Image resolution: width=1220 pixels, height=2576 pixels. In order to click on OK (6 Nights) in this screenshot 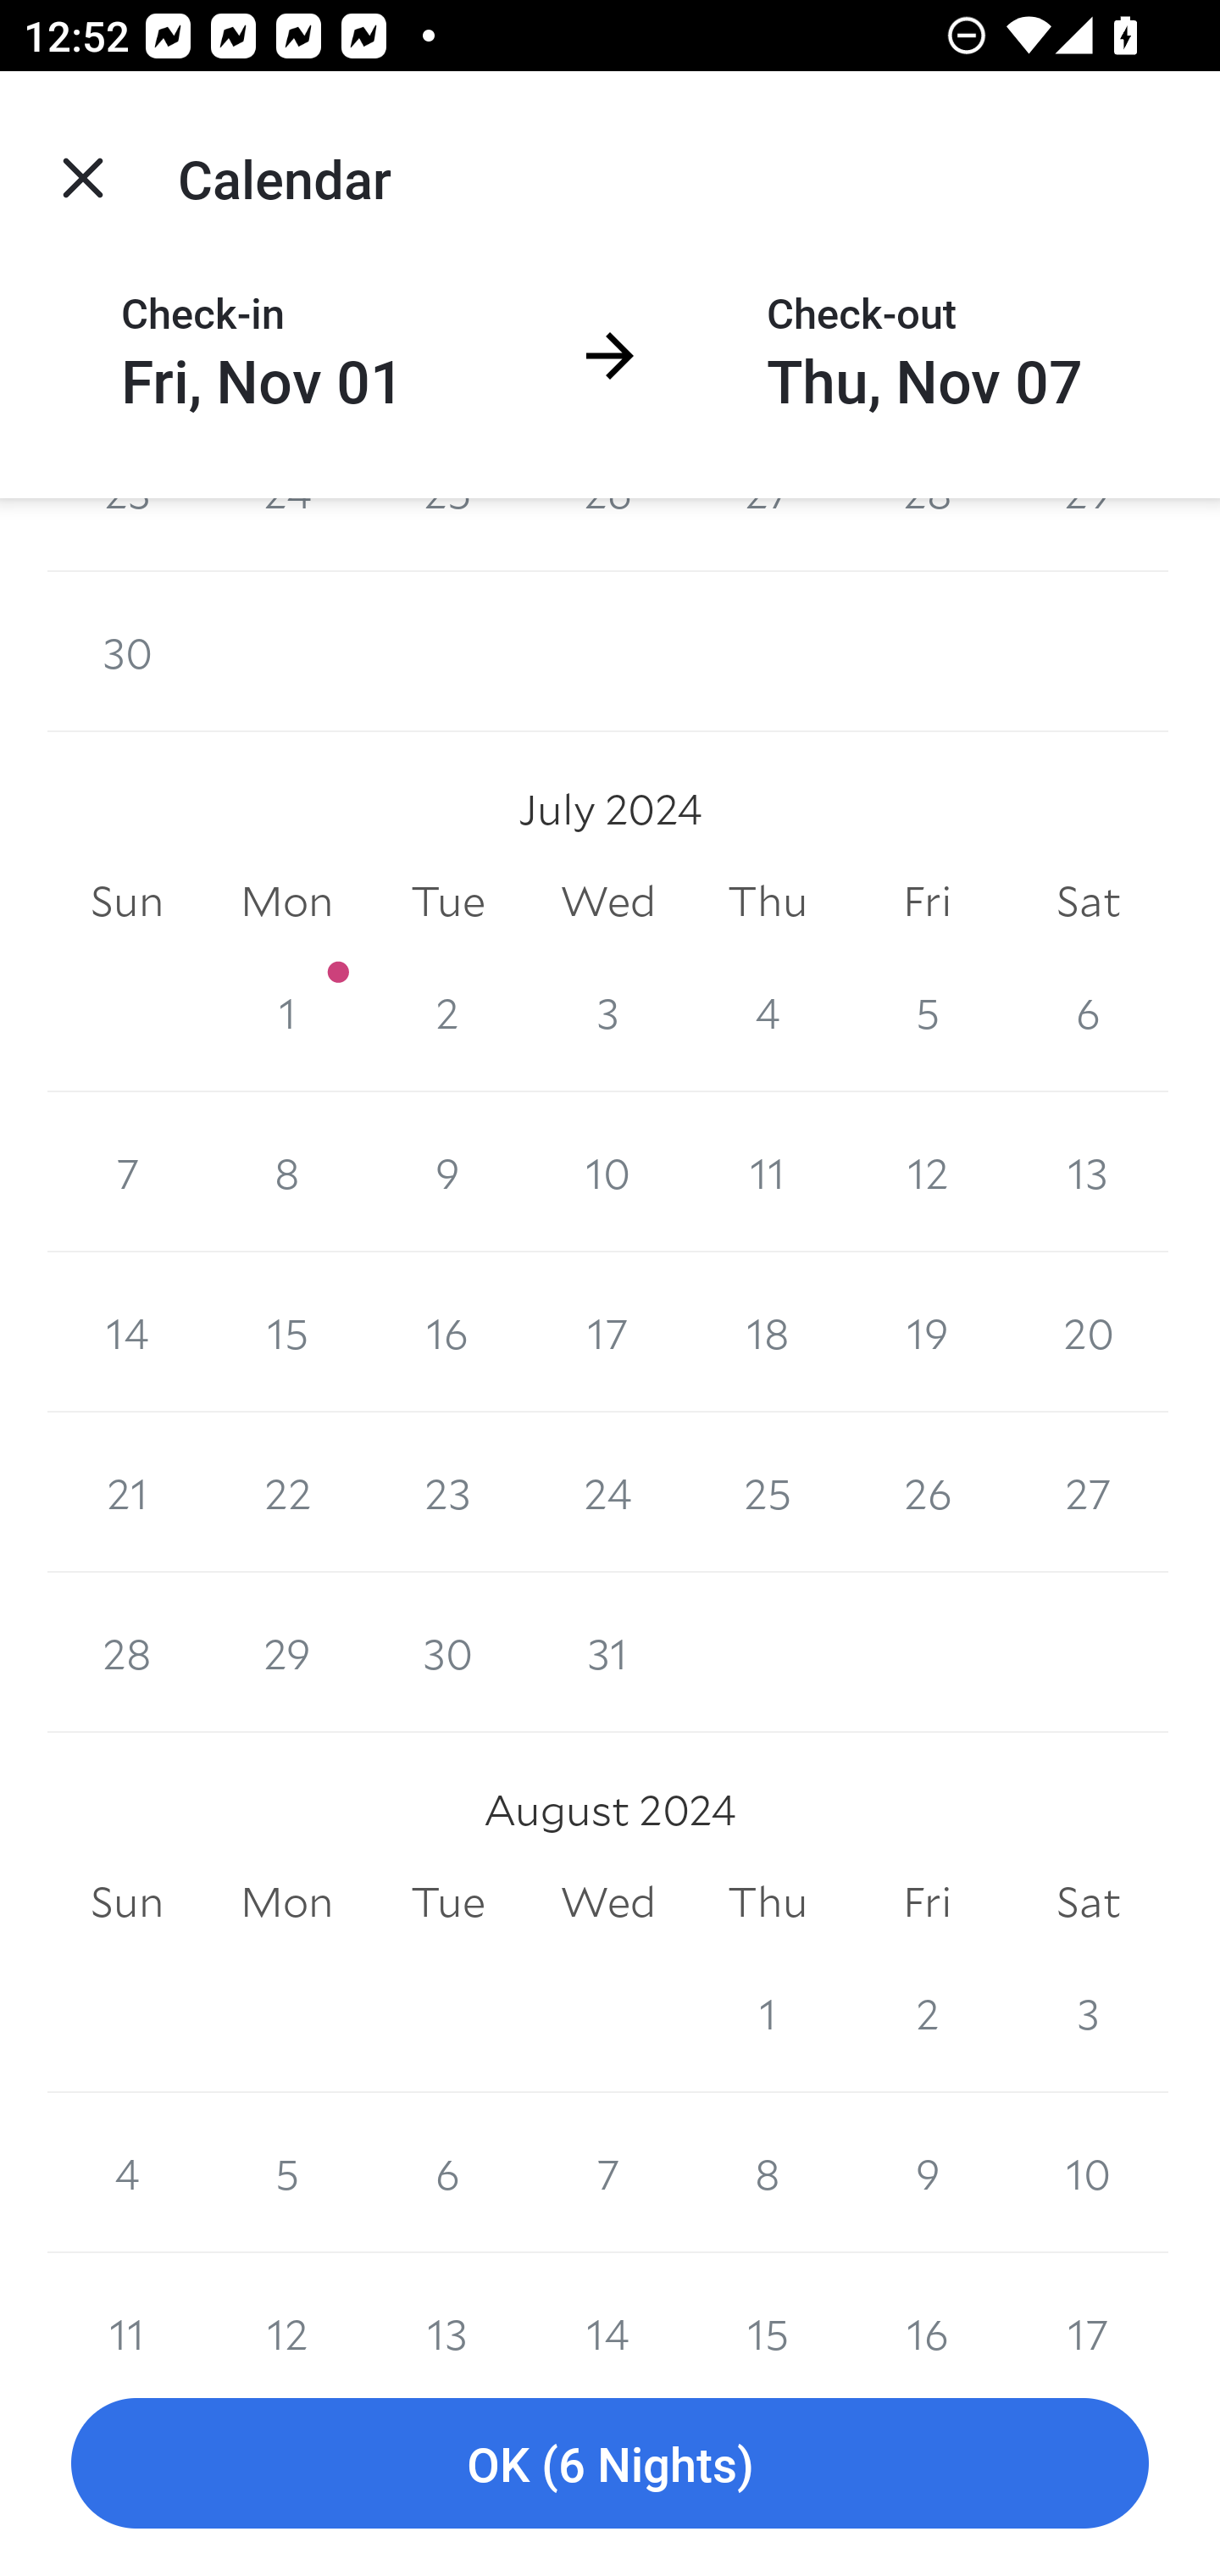, I will do `click(610, 2464)`.